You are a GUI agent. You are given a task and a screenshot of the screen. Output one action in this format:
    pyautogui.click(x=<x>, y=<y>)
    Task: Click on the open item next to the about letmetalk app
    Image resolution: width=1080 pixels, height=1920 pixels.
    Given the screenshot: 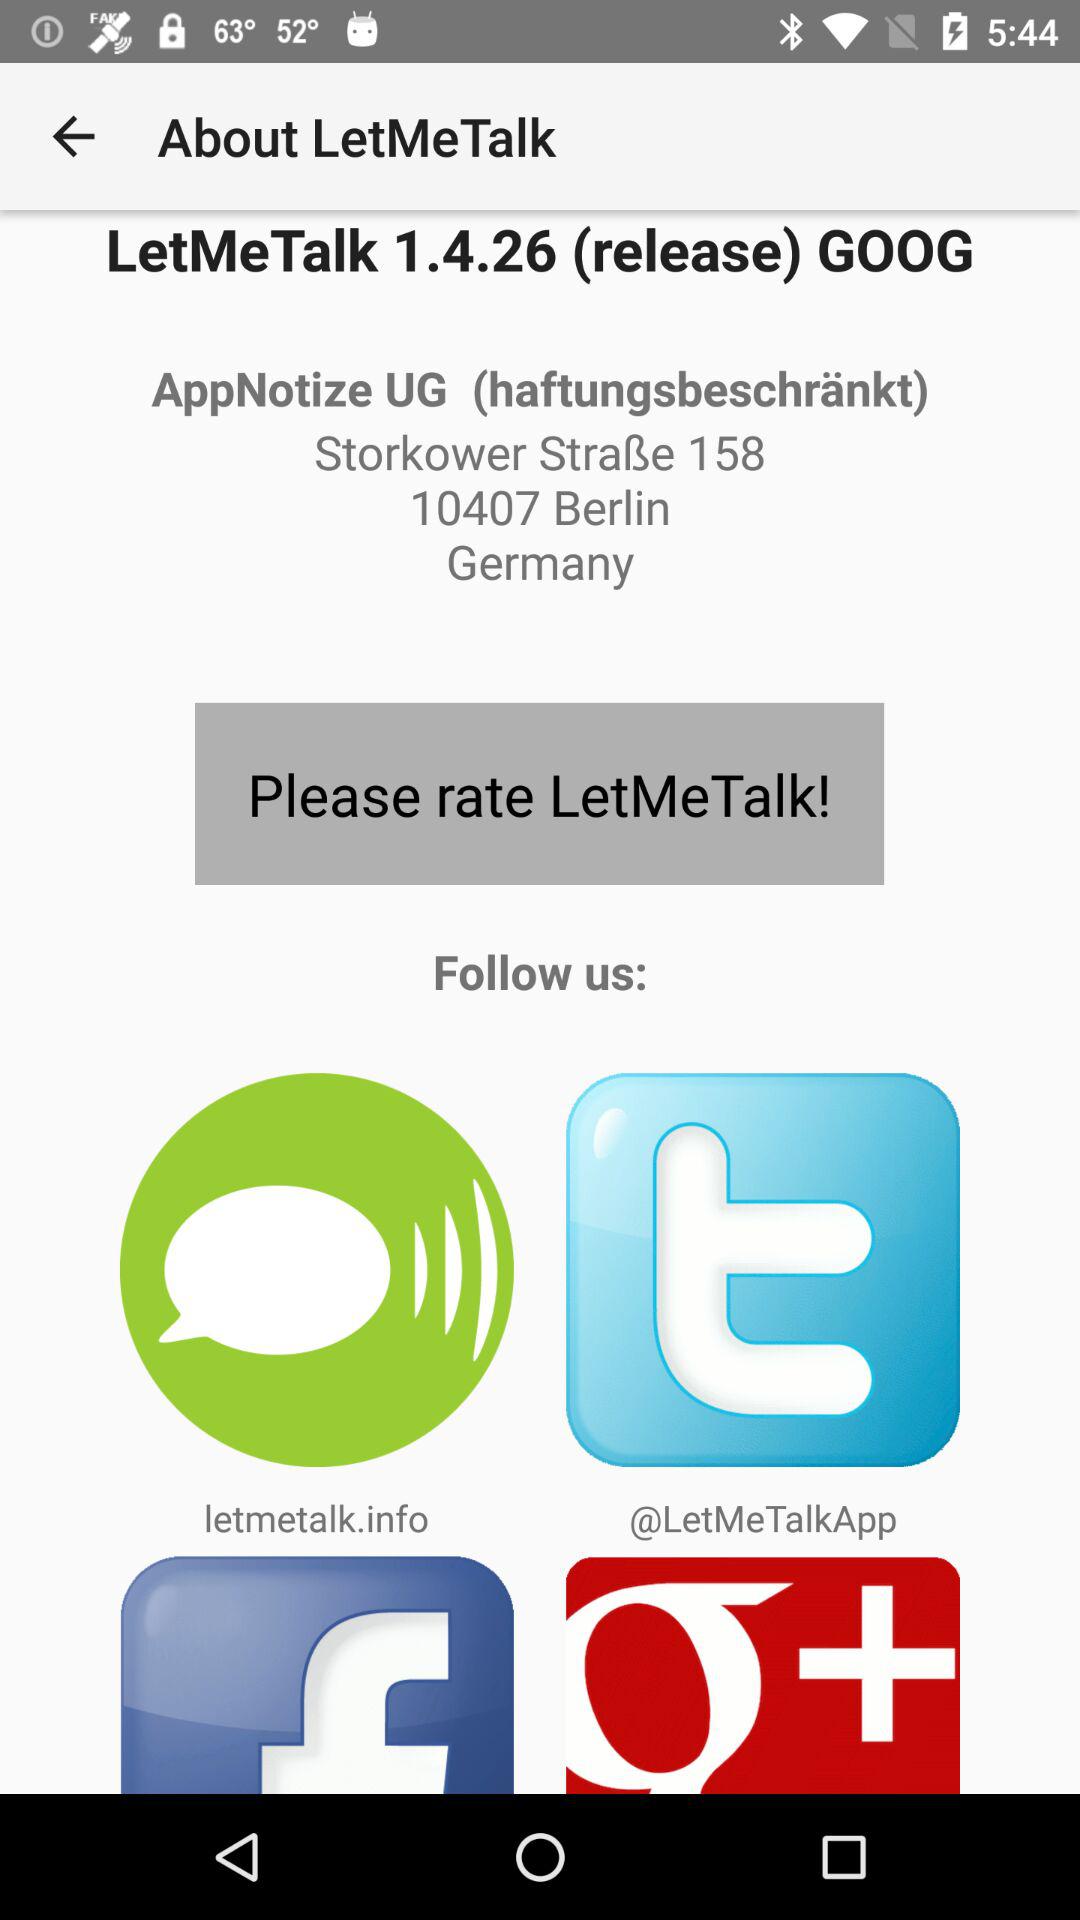 What is the action you would take?
    pyautogui.click(x=73, y=136)
    